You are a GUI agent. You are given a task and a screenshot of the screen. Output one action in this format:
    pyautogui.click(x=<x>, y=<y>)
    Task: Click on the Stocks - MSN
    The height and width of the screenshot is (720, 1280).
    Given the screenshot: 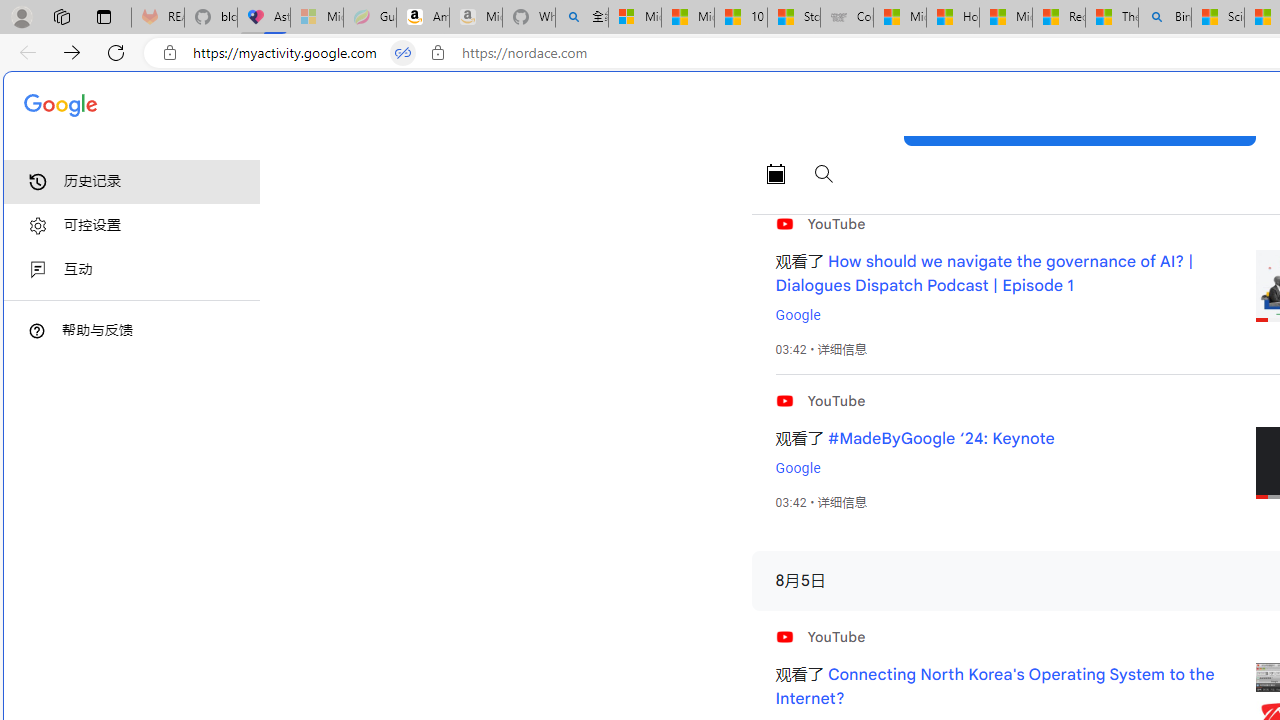 What is the action you would take?
    pyautogui.click(x=794, y=18)
    